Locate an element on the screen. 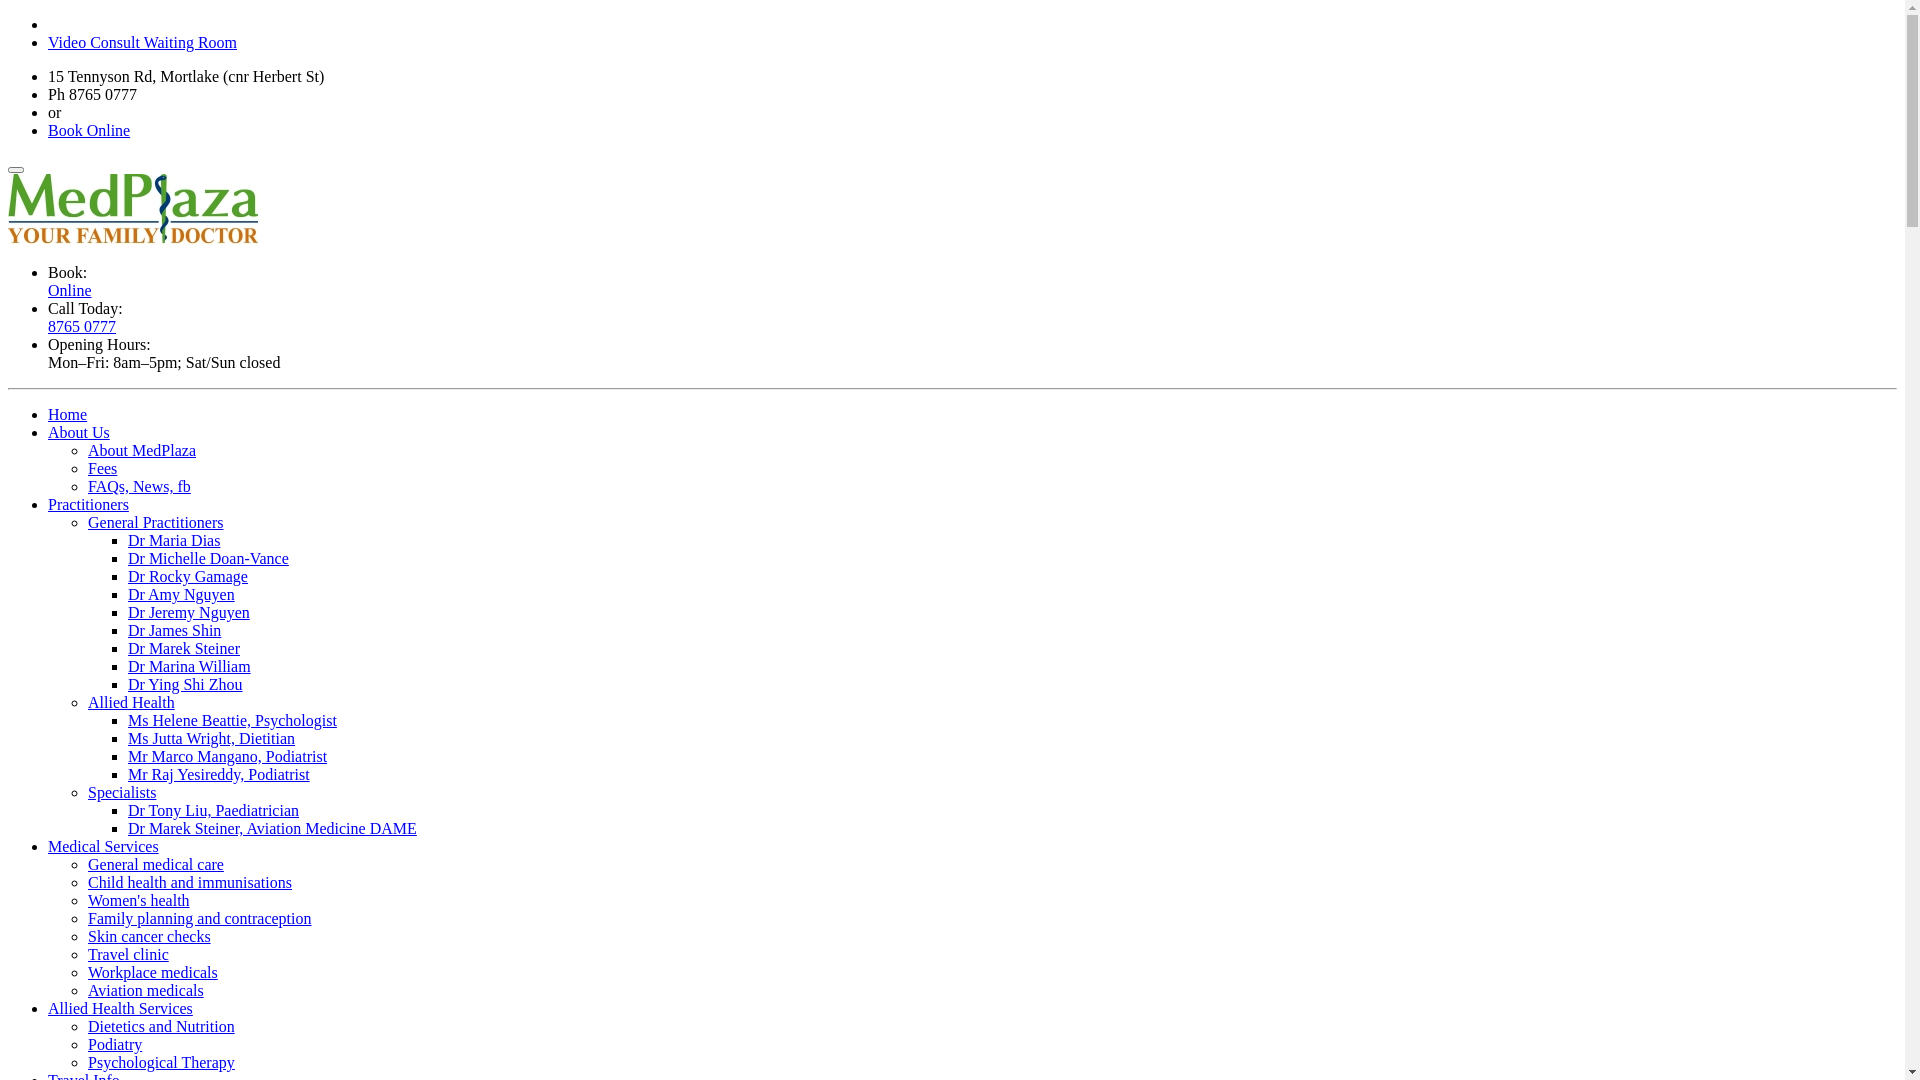 This screenshot has height=1080, width=1920. About MedPlaza is located at coordinates (142, 450).